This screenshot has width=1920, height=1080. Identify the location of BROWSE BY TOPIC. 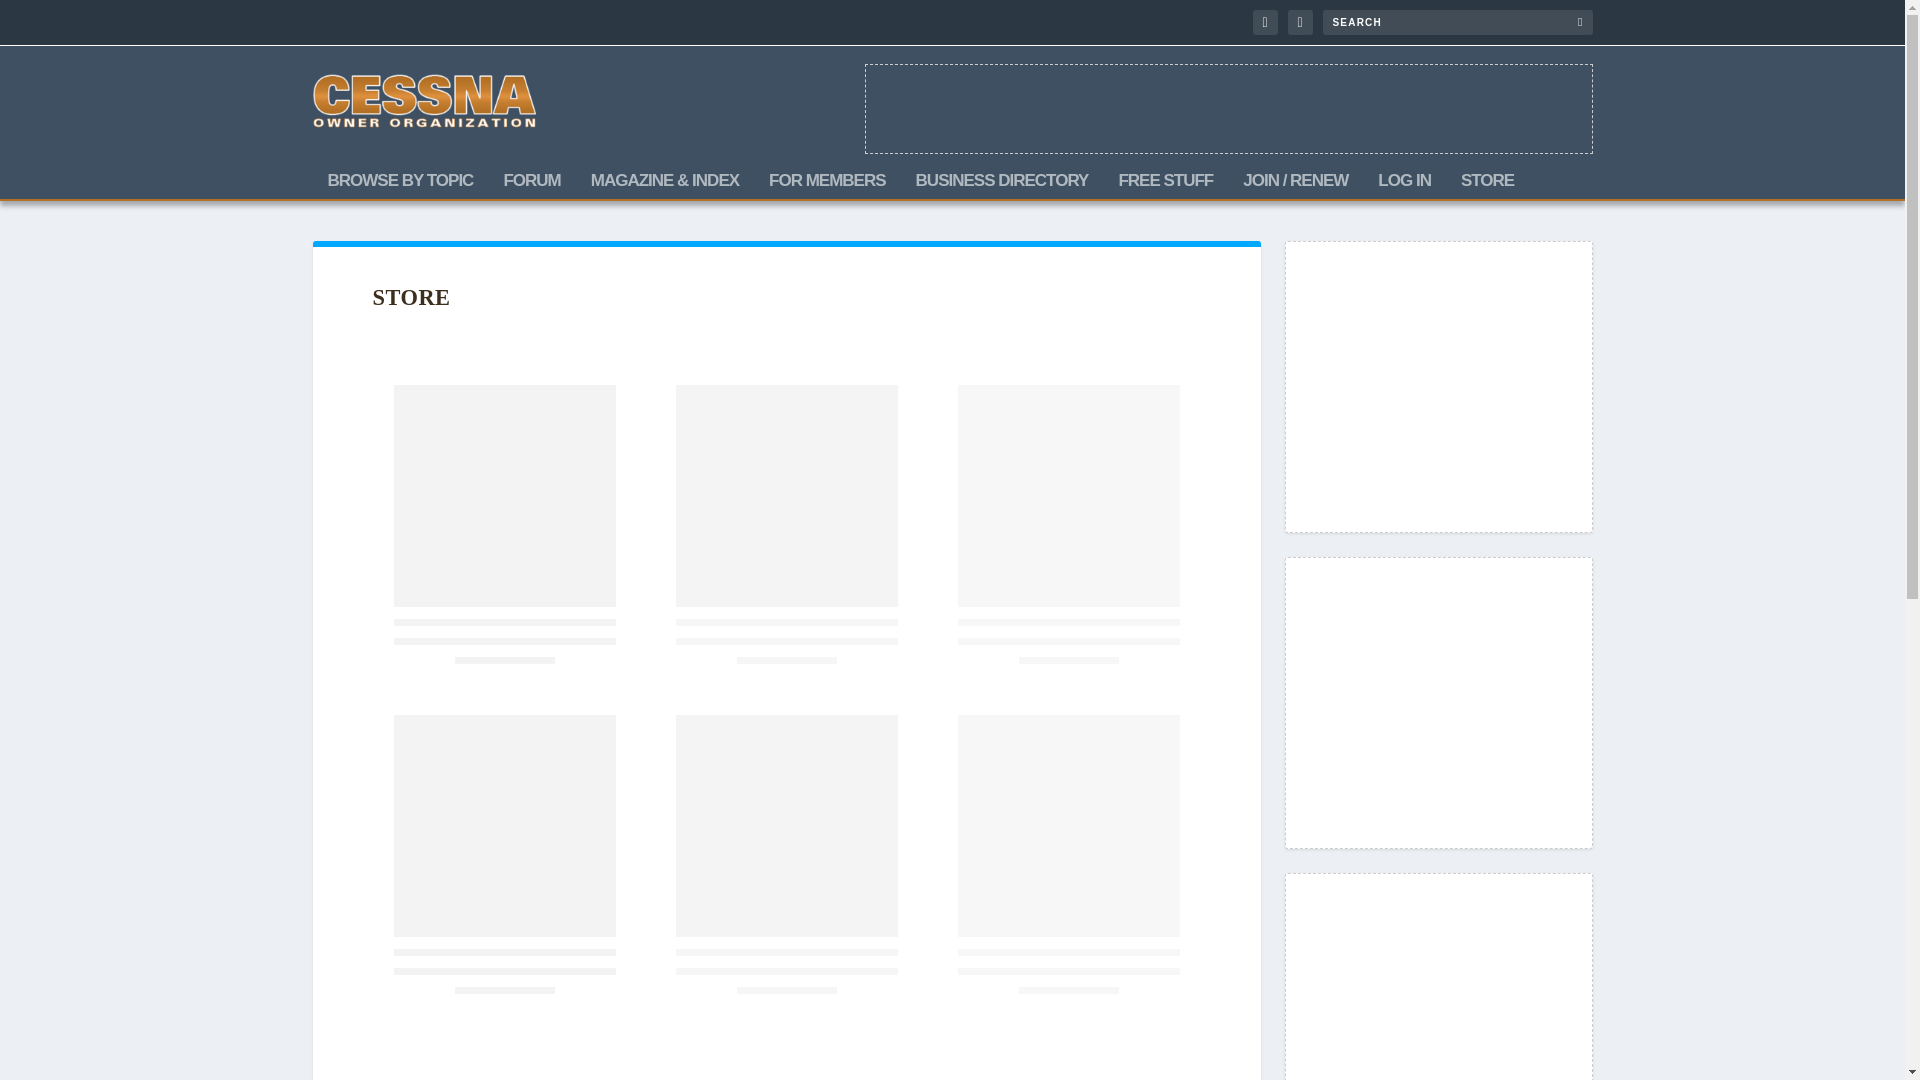
(401, 185).